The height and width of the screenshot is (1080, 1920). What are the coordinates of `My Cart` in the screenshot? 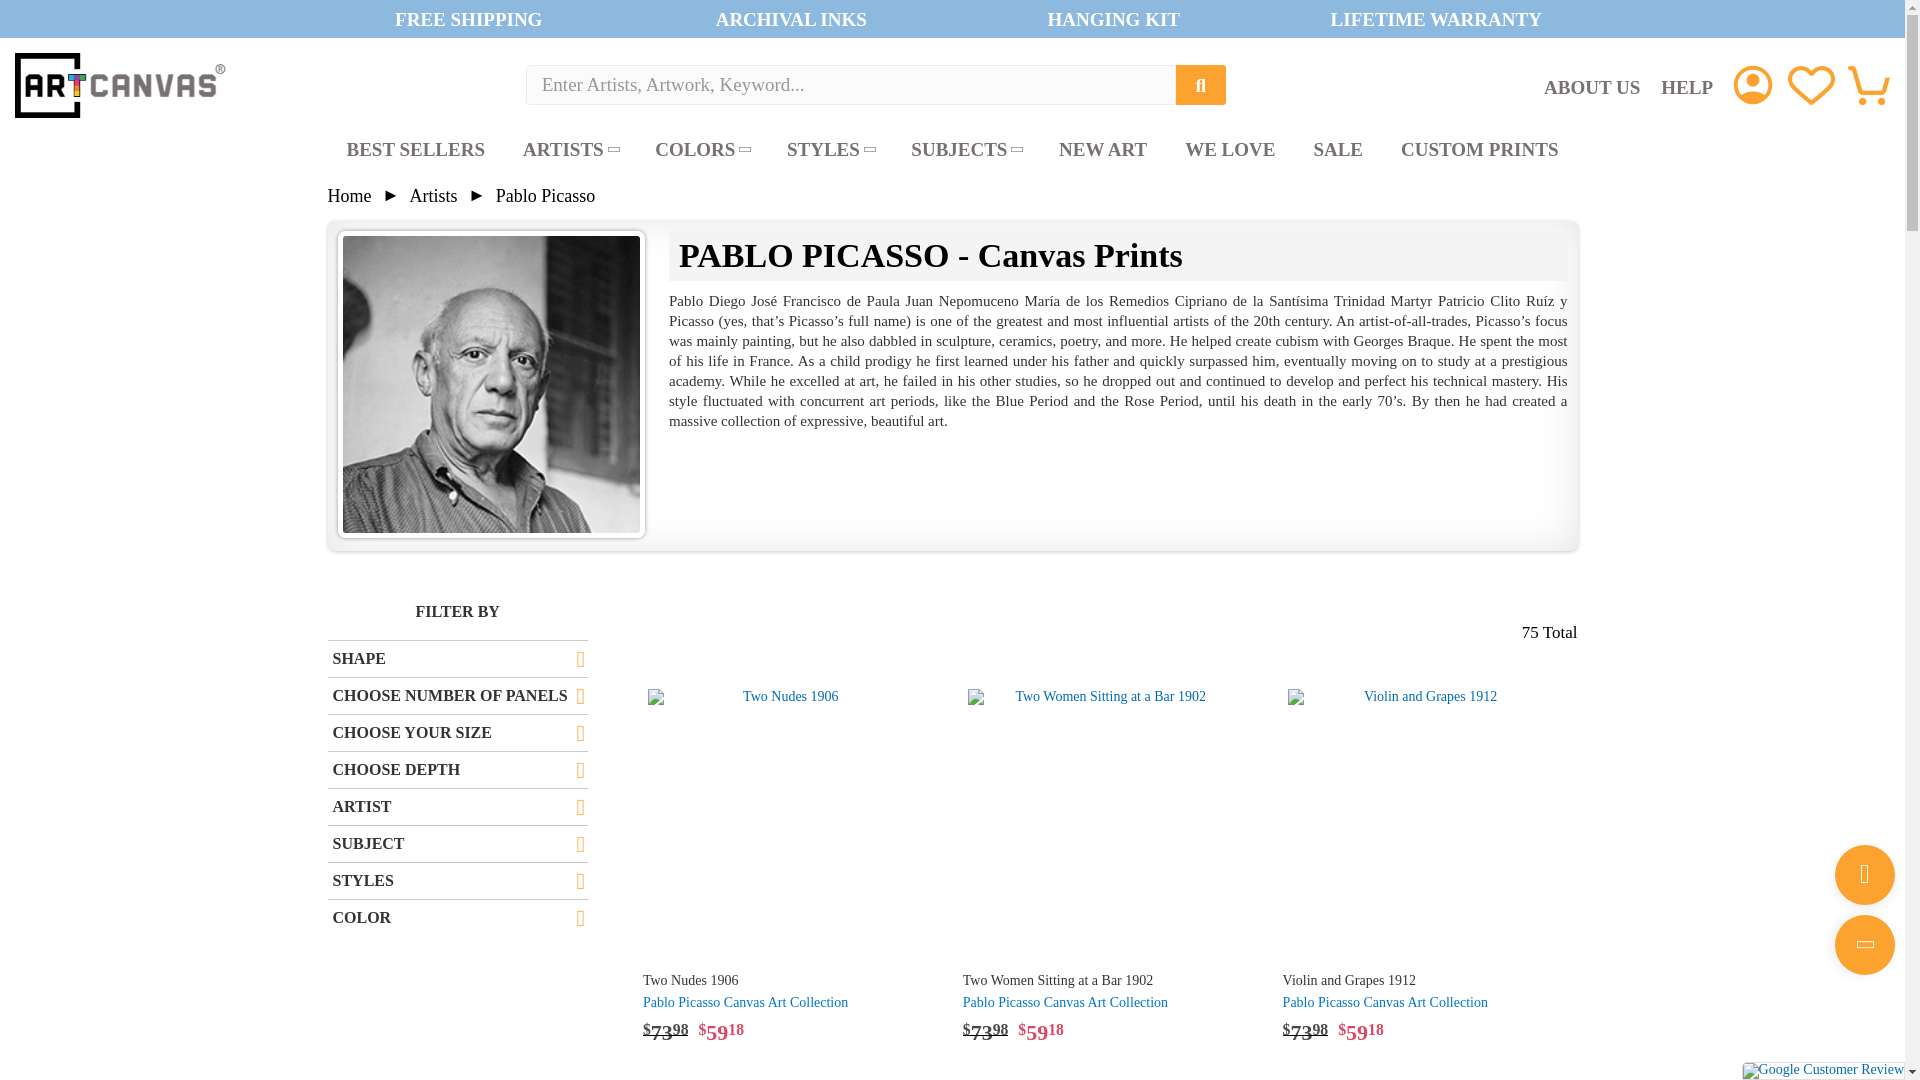 It's located at (1868, 83).